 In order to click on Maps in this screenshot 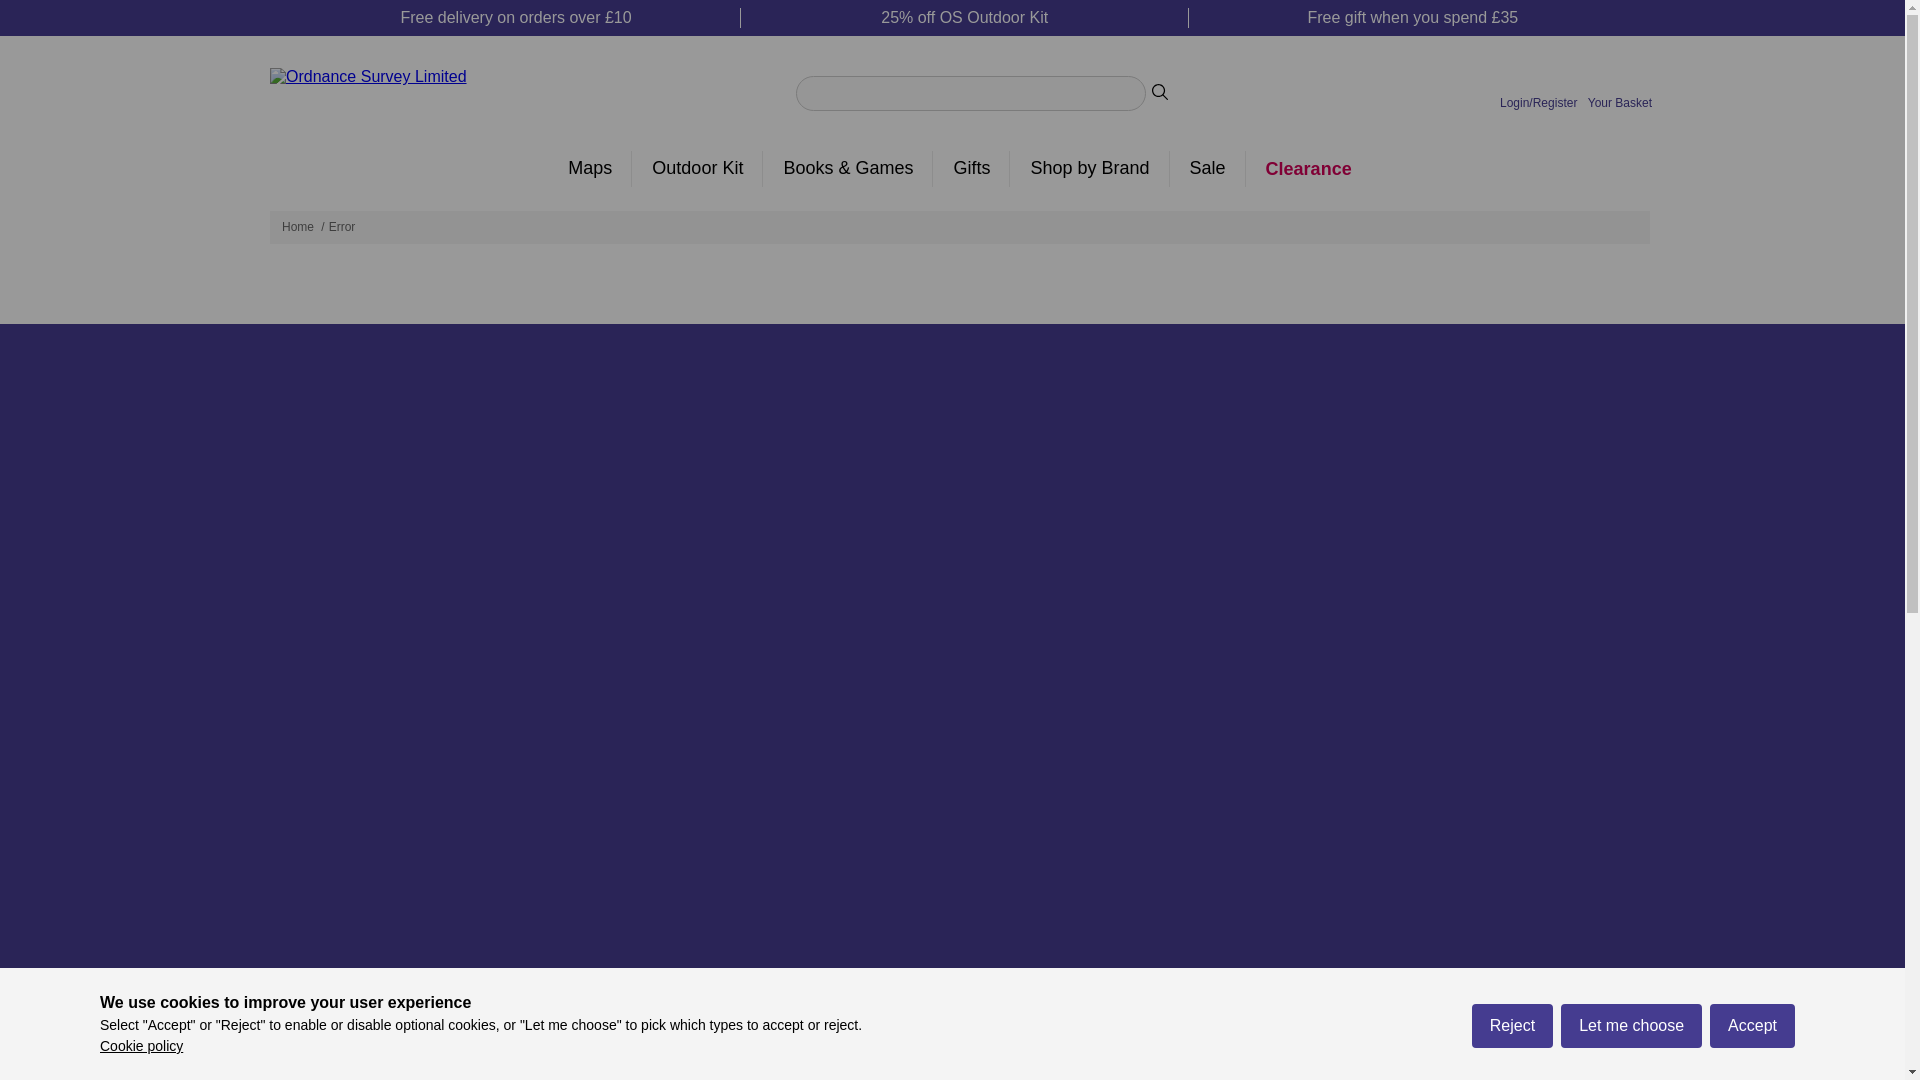, I will do `click(589, 168)`.